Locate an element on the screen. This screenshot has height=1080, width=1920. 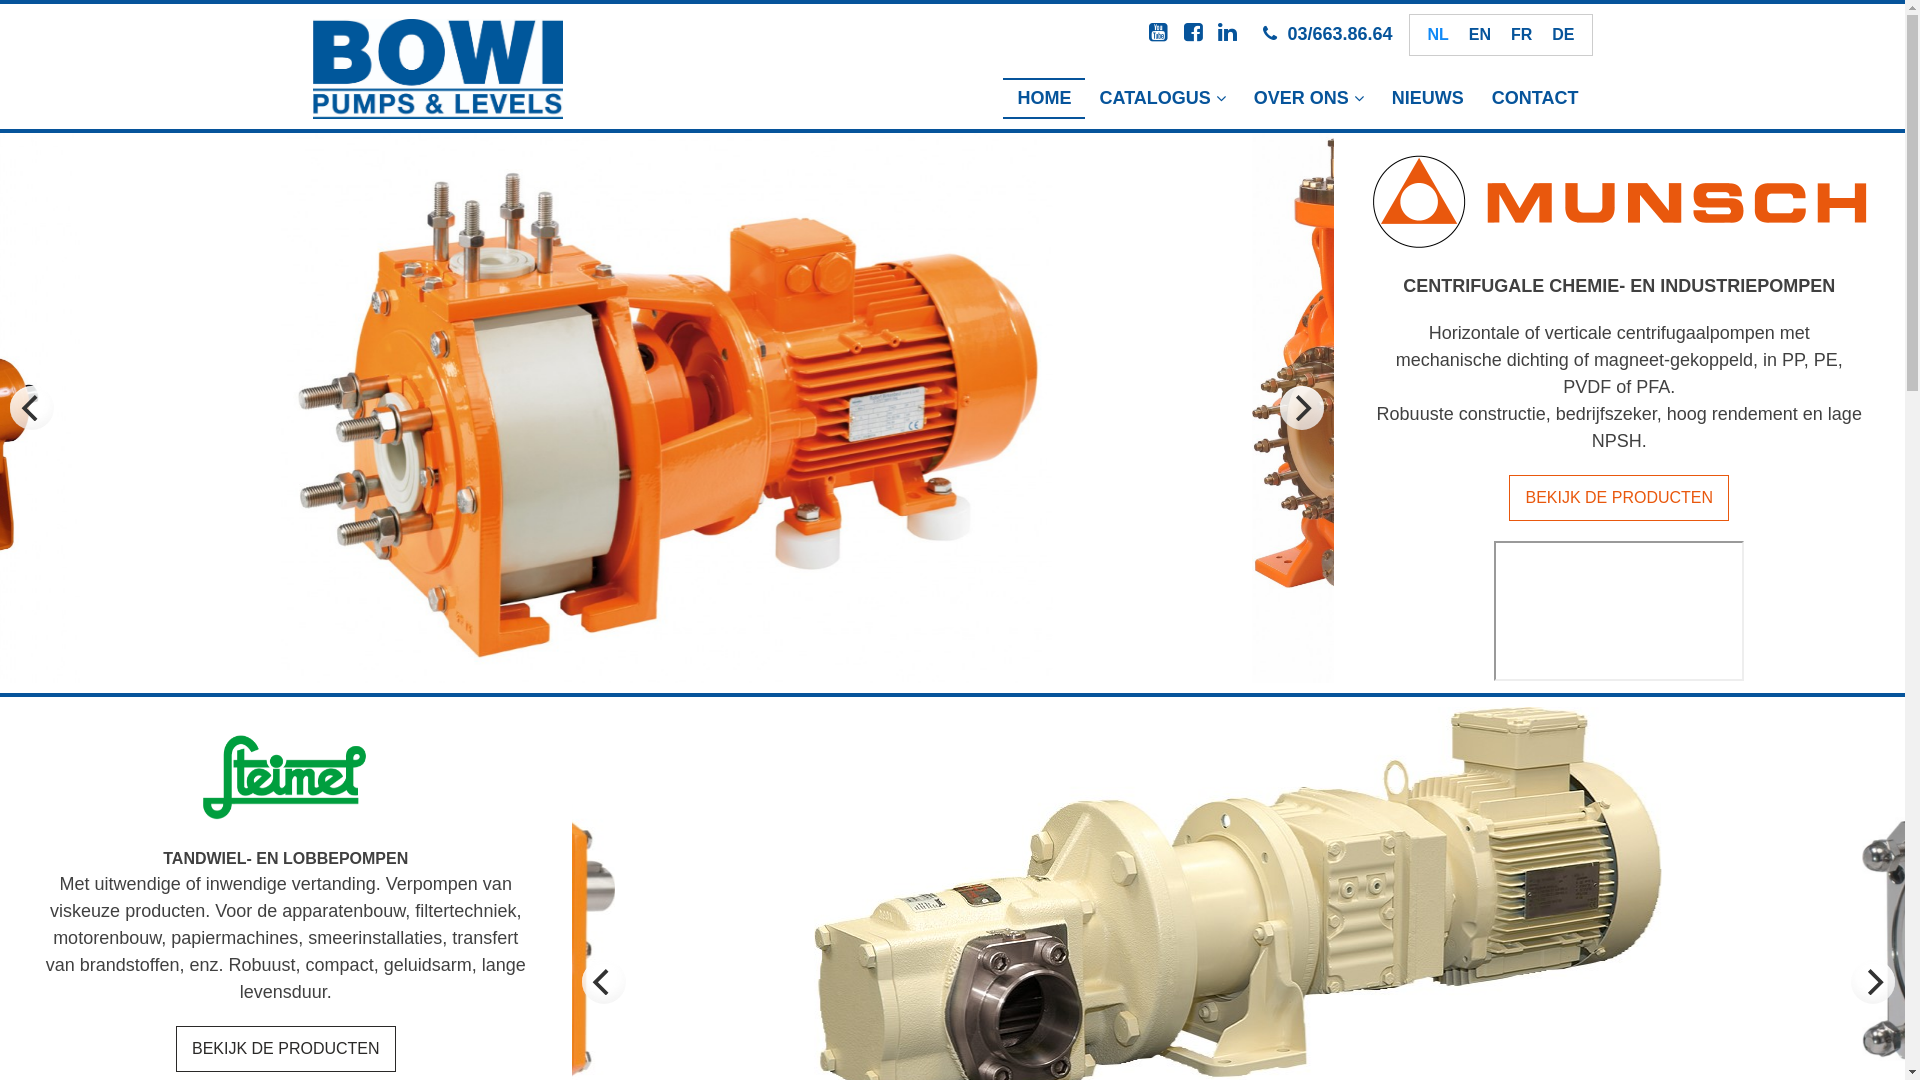
EN is located at coordinates (1480, 35).